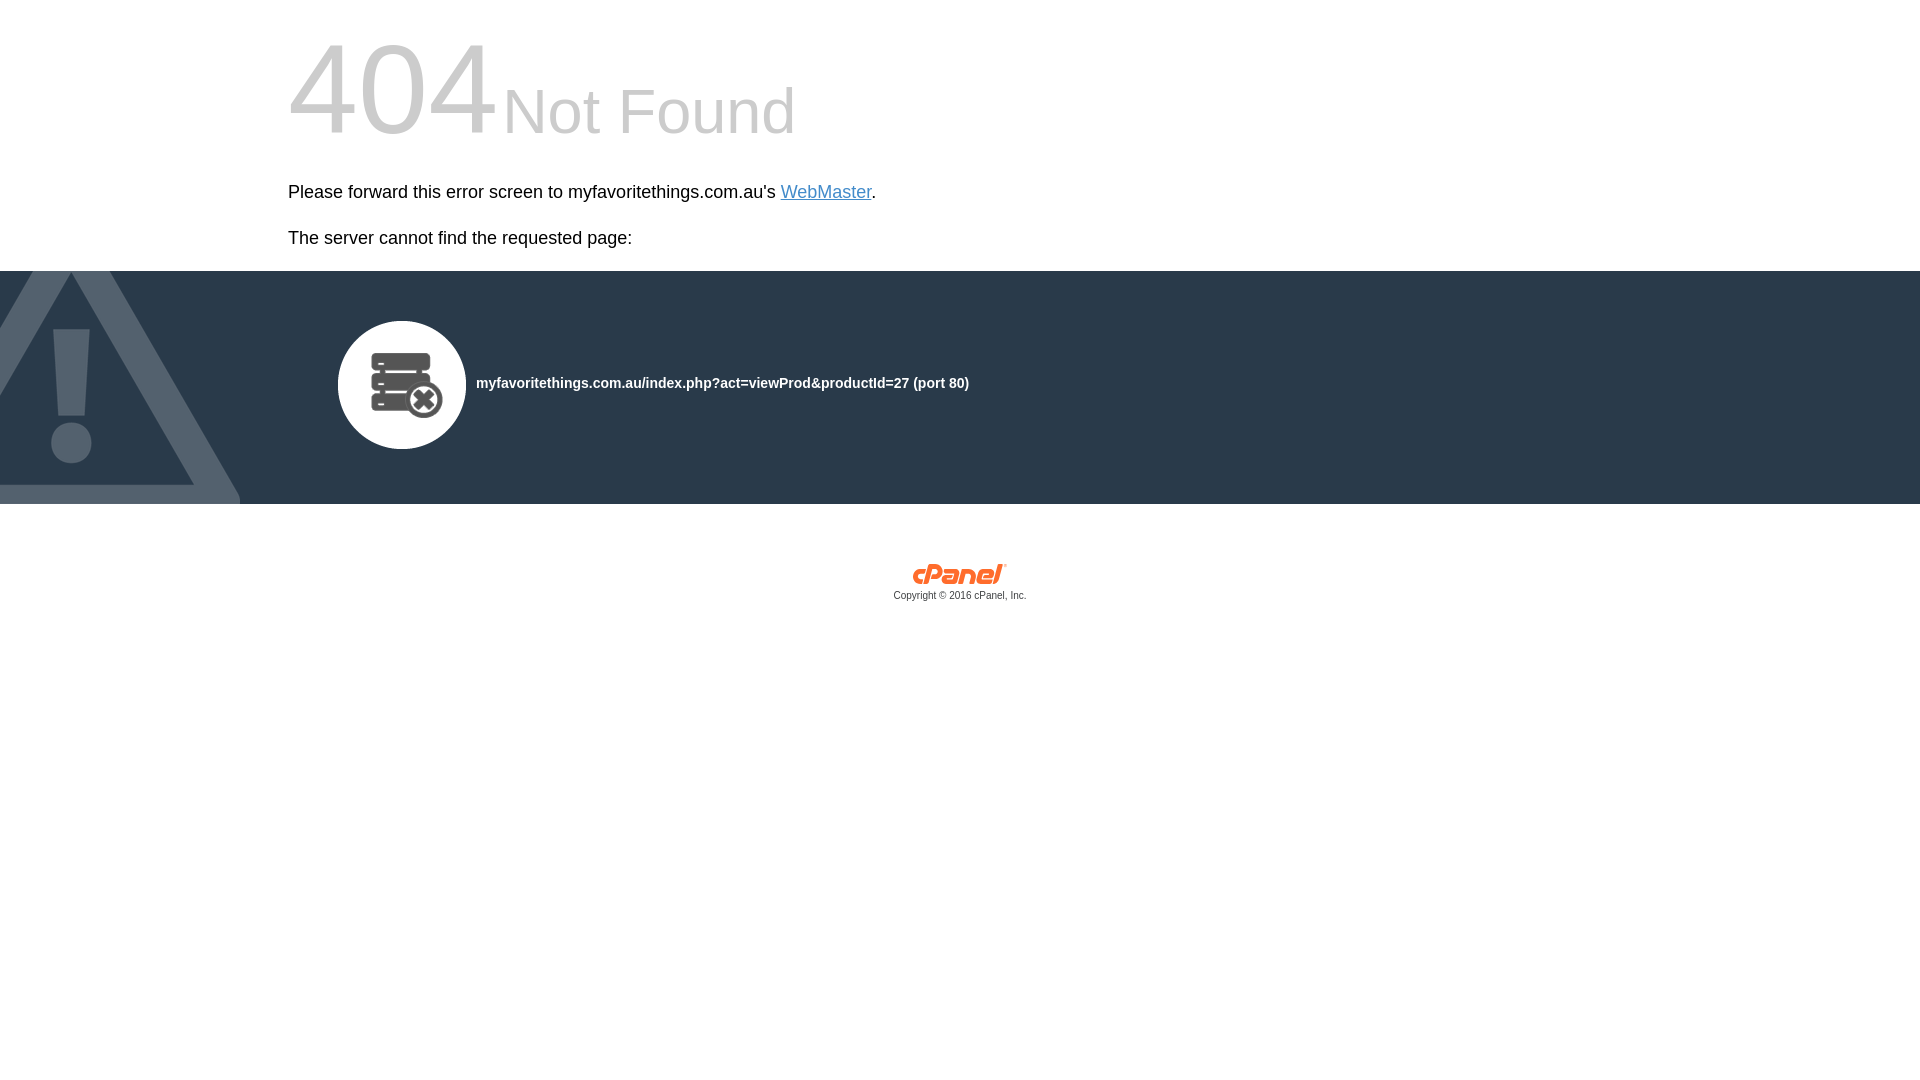 Image resolution: width=1920 pixels, height=1080 pixels. What do you see at coordinates (826, 192) in the screenshot?
I see `WebMaster` at bounding box center [826, 192].